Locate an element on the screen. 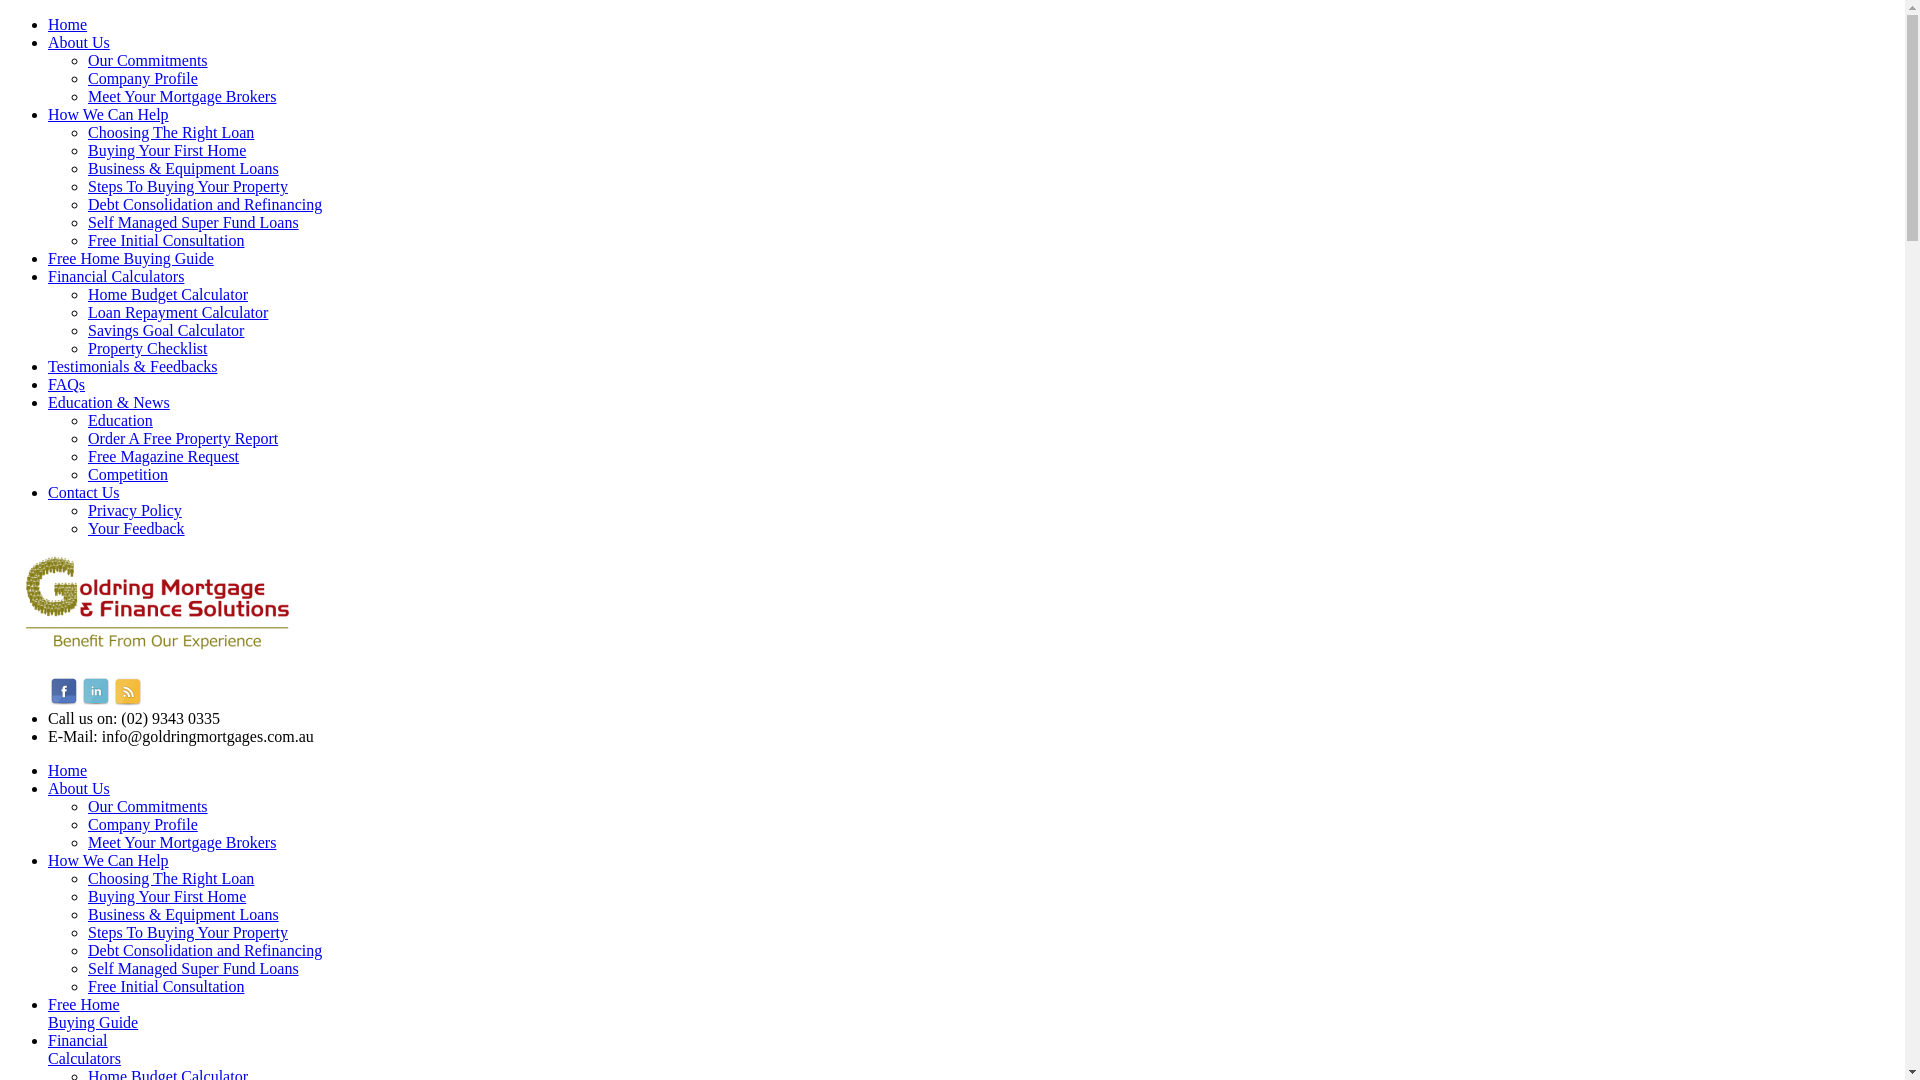  Steps To Buying Your Property is located at coordinates (992, 187).